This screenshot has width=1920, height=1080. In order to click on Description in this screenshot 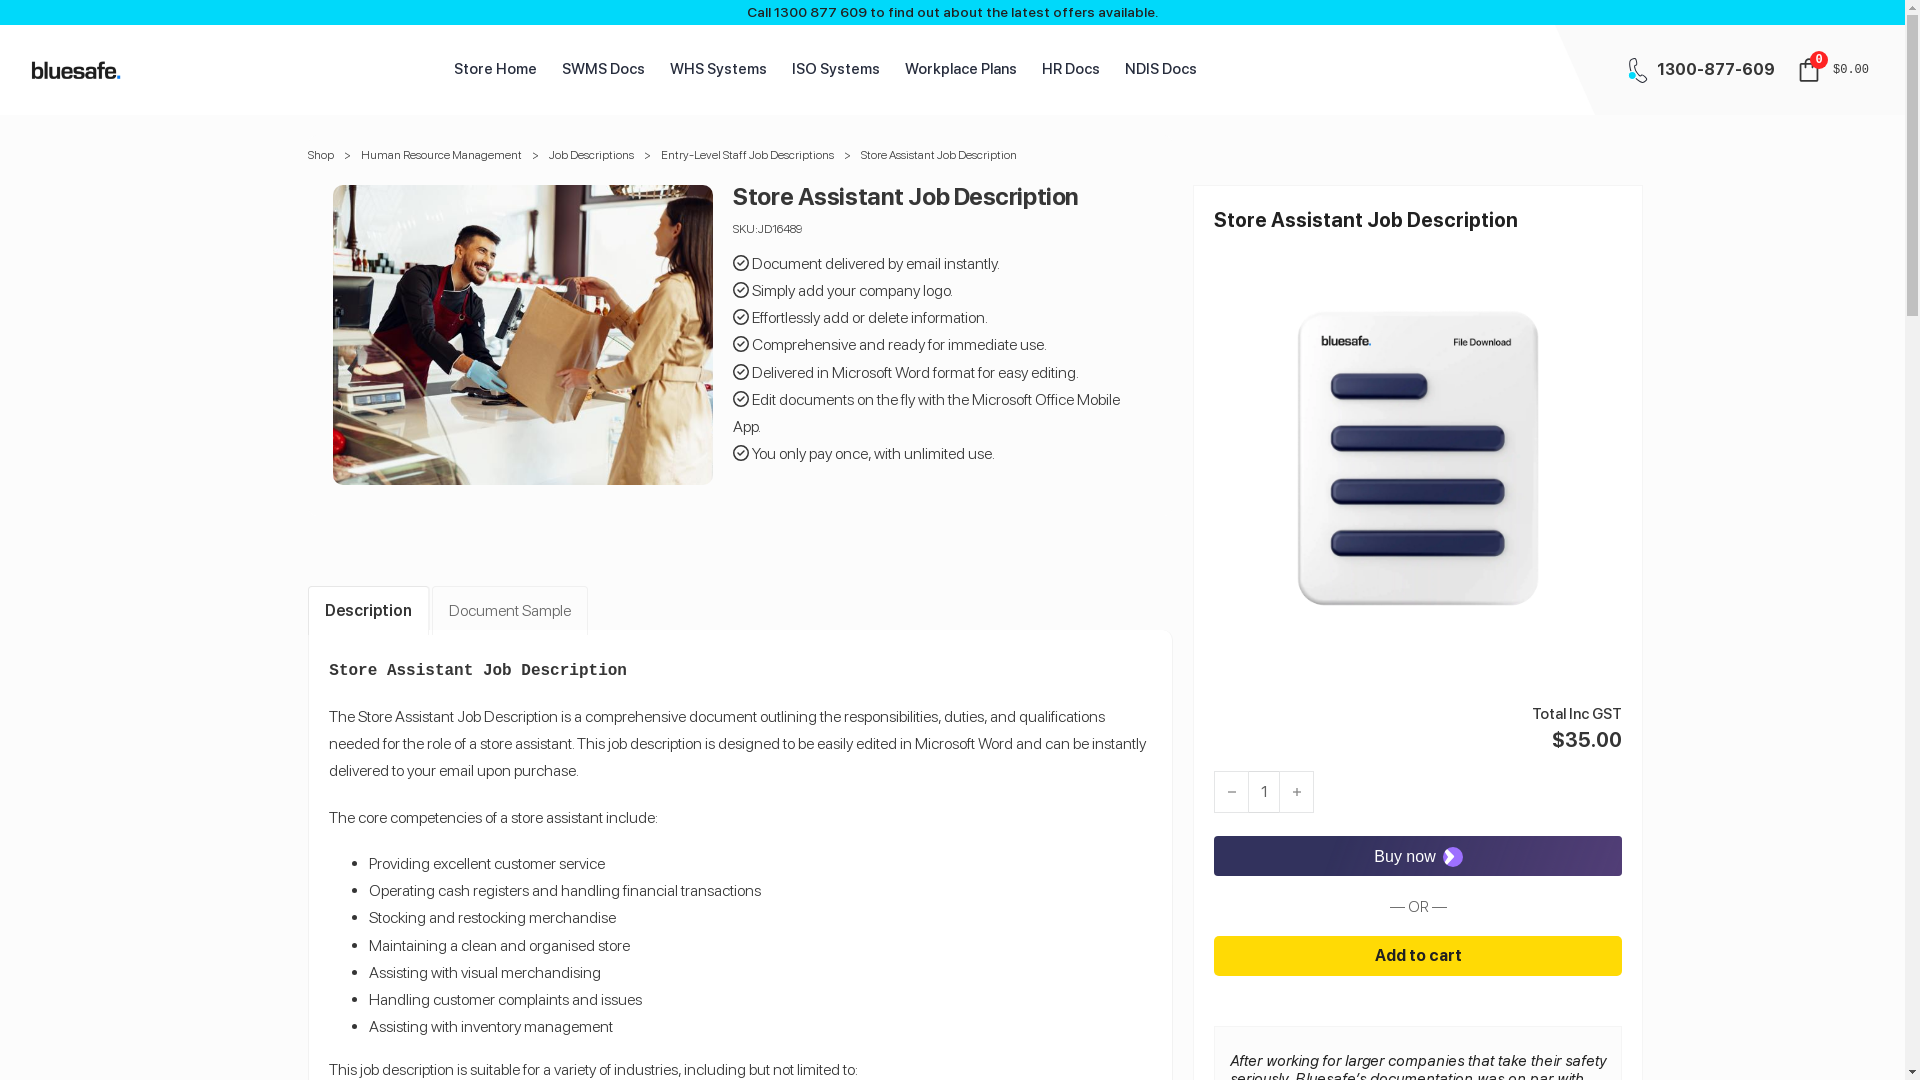, I will do `click(368, 610)`.